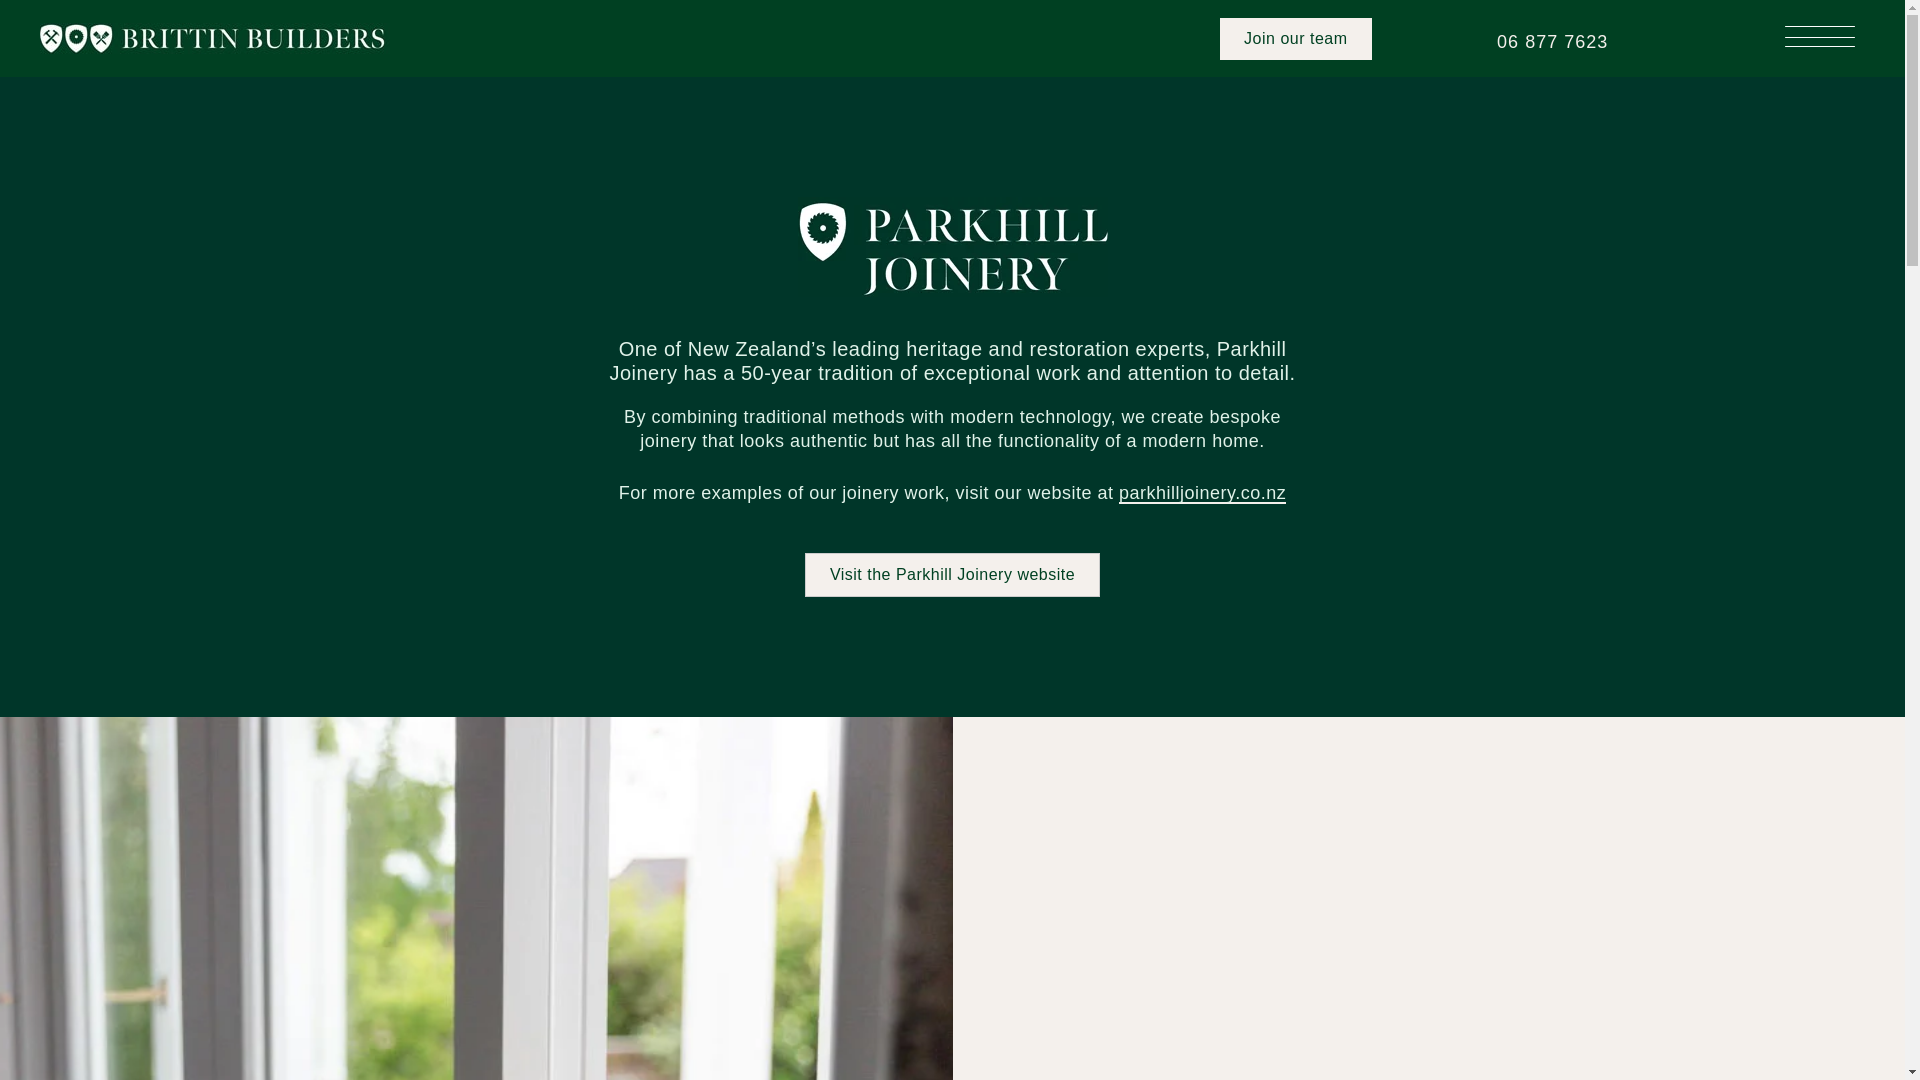 The height and width of the screenshot is (1080, 1920). I want to click on Logo-Horizontal-resized, so click(214, 38).